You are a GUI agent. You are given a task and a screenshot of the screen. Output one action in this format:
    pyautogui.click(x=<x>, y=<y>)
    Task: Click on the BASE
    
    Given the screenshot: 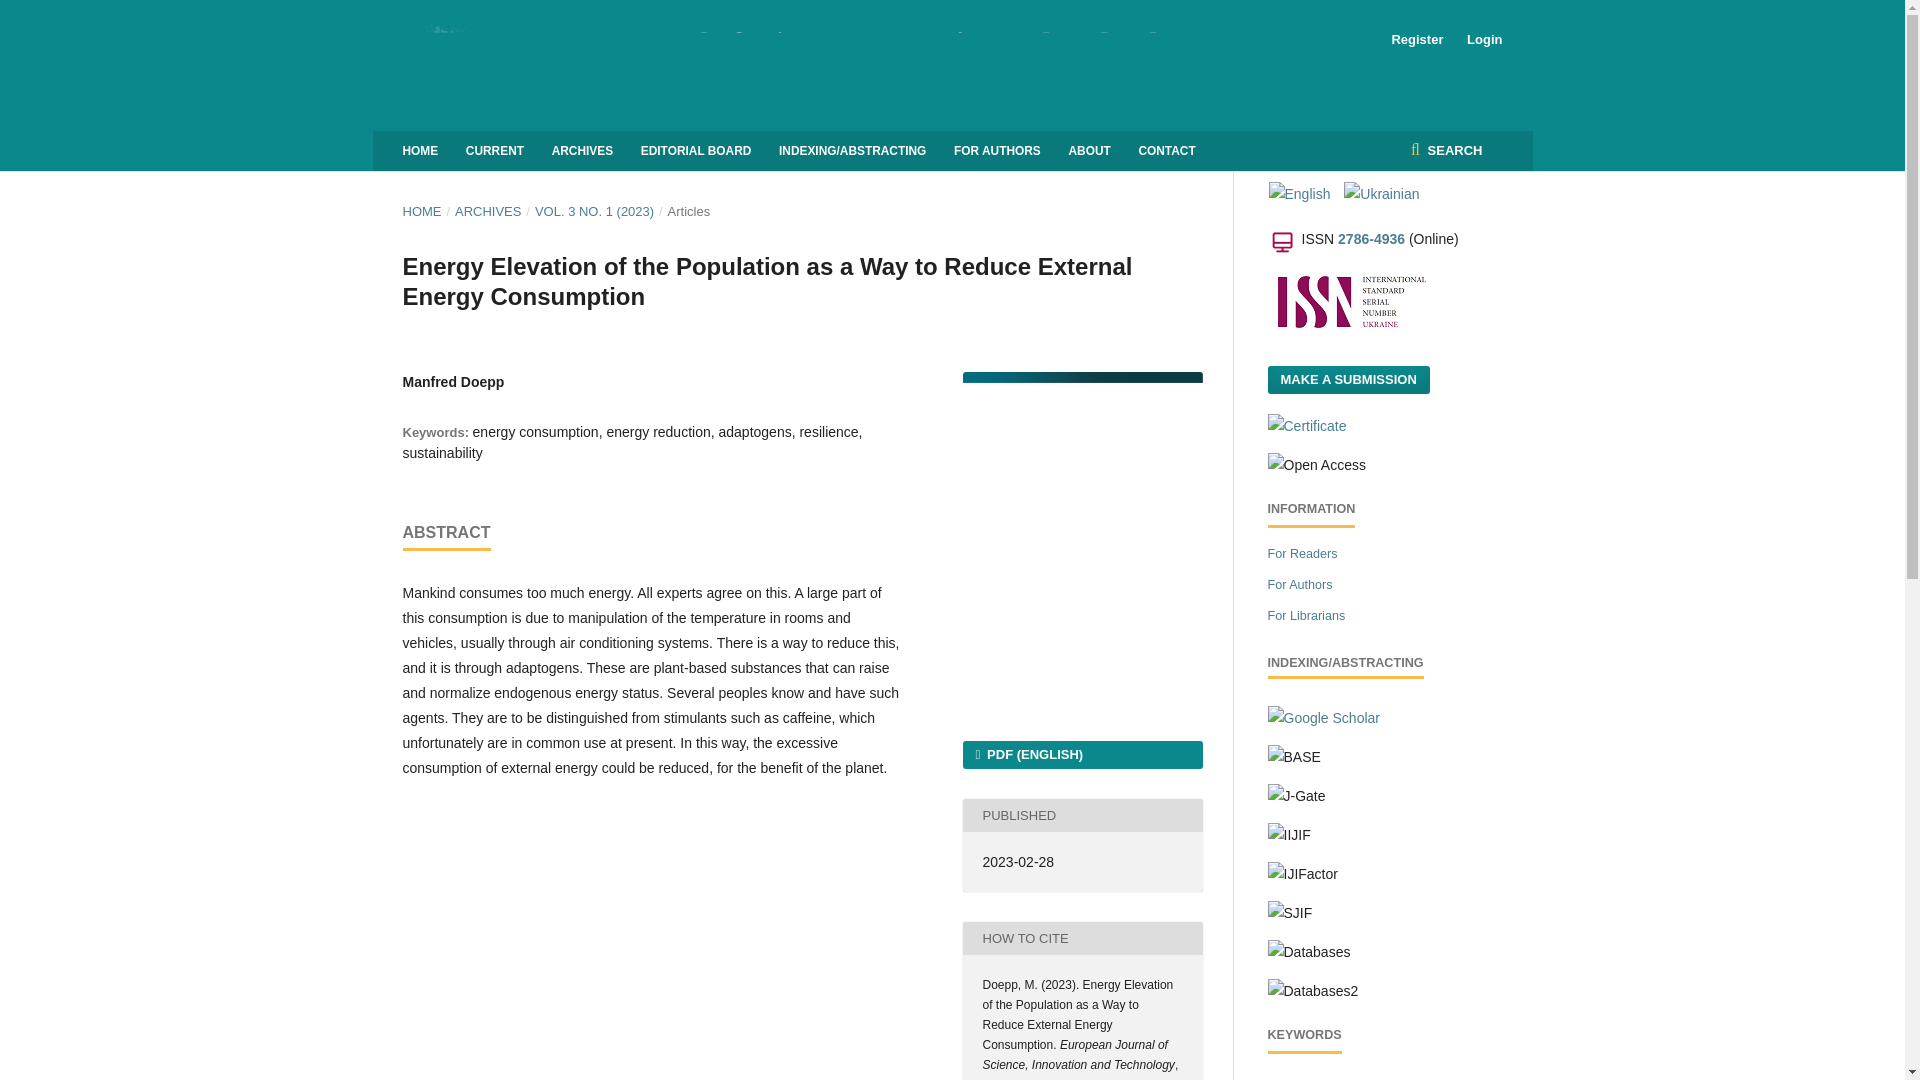 What is the action you would take?
    pyautogui.click(x=1294, y=758)
    